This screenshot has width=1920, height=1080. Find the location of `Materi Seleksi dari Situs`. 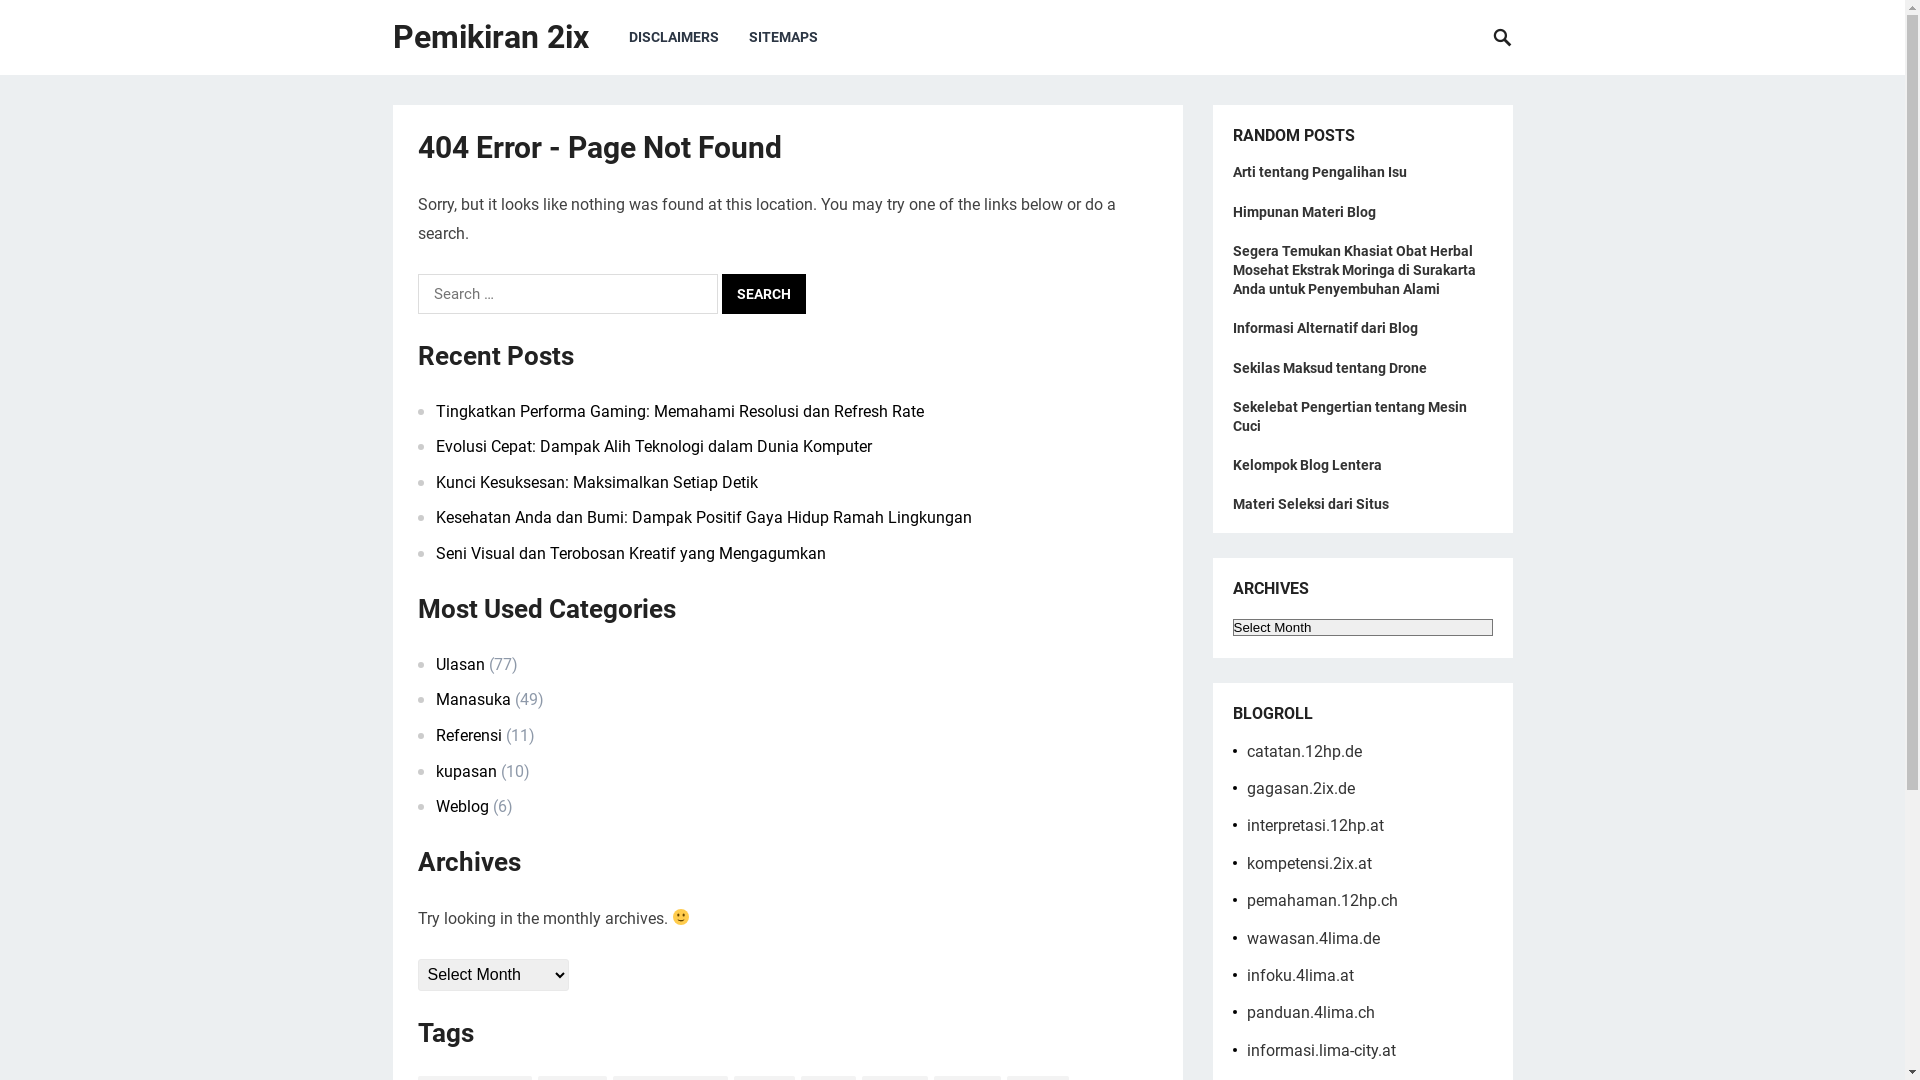

Materi Seleksi dari Situs is located at coordinates (1310, 504).